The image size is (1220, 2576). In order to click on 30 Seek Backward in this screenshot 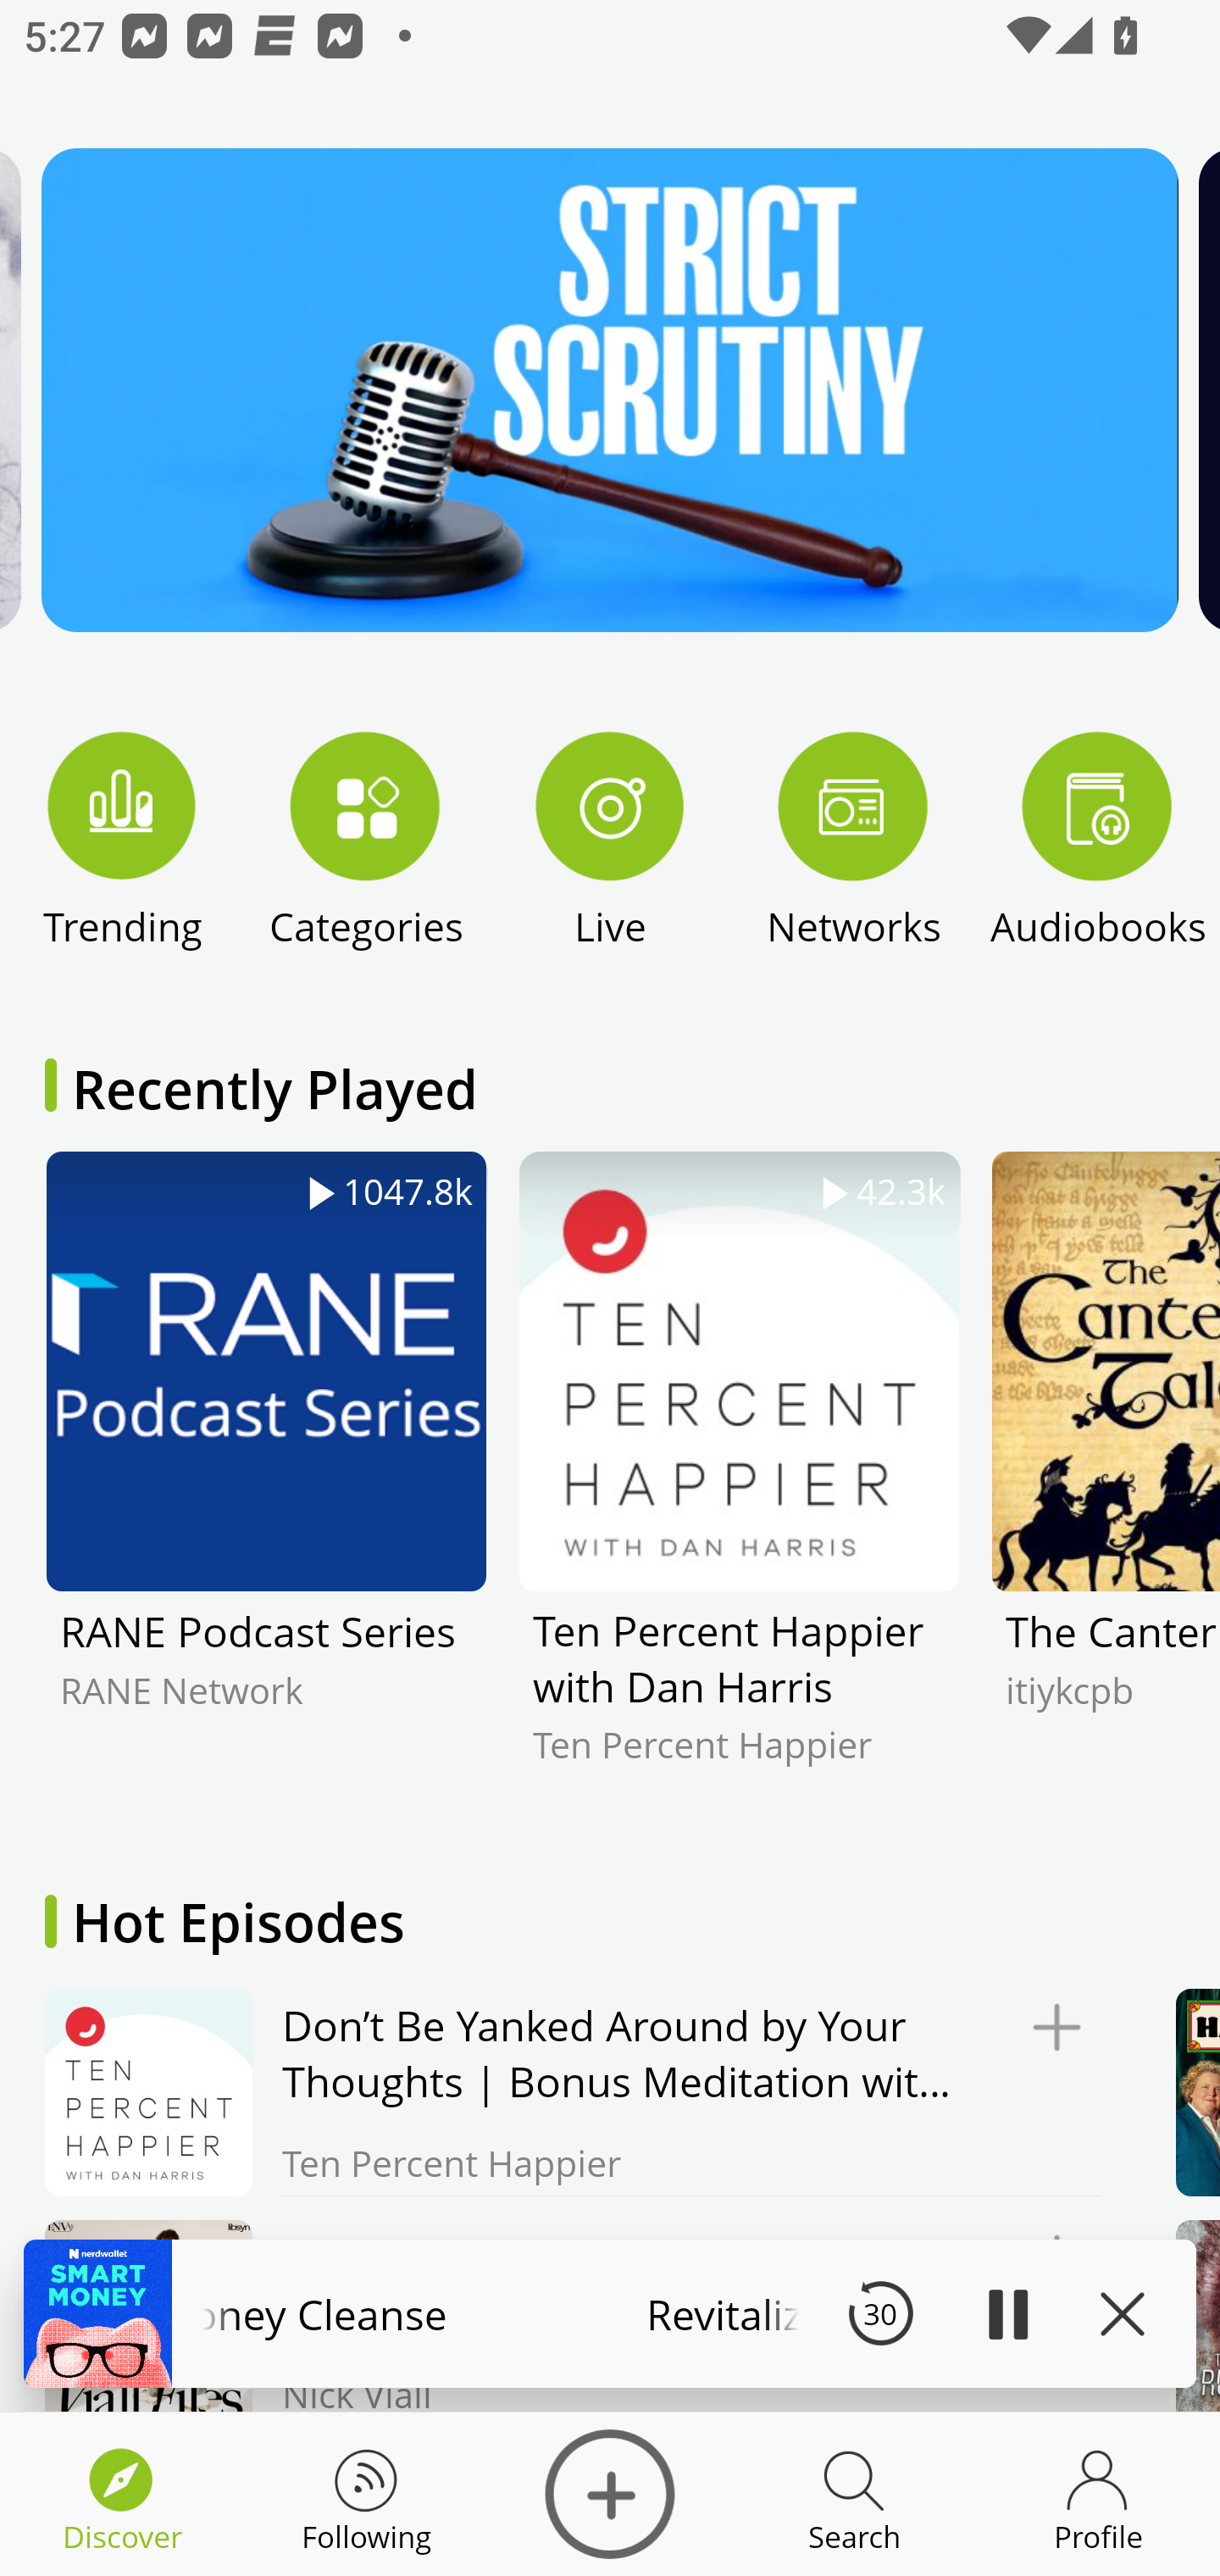, I will do `click(880, 2313)`.